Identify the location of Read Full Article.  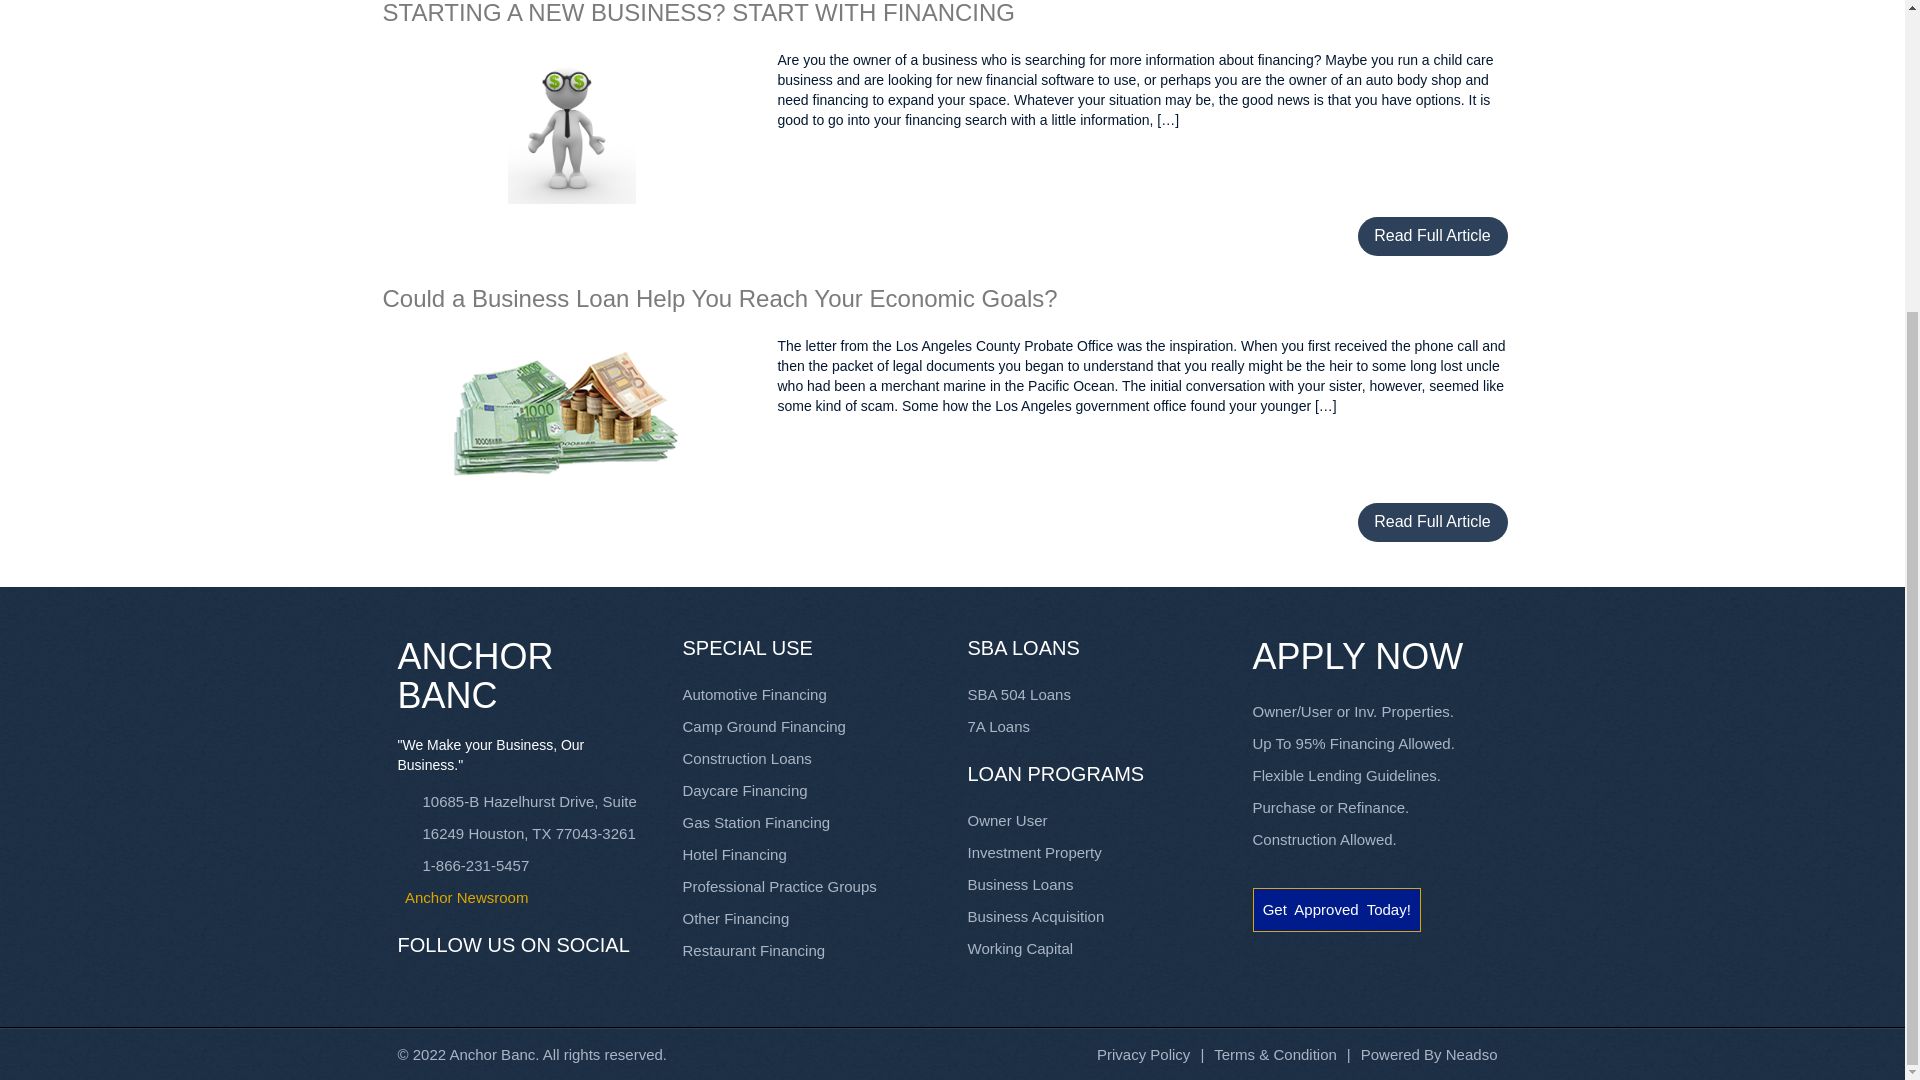
(1432, 522).